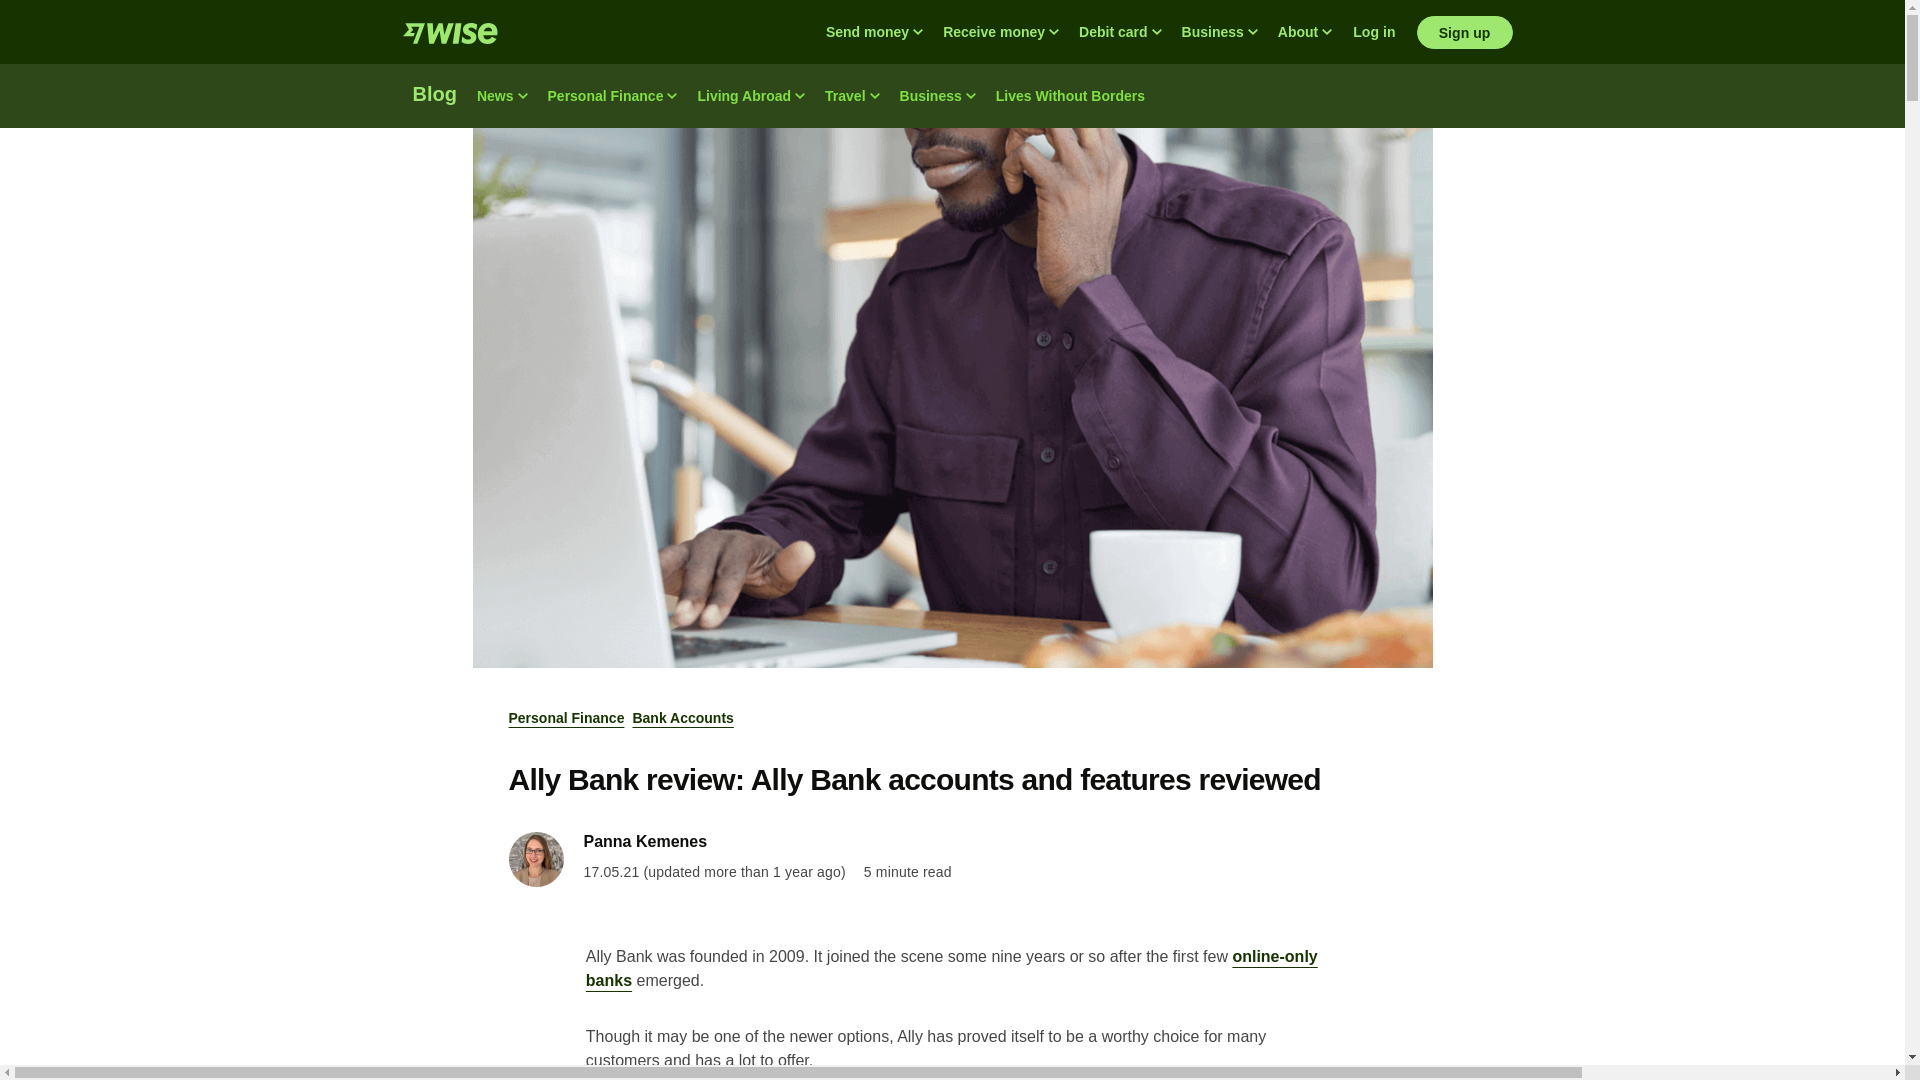  Describe the element at coordinates (434, 96) in the screenshot. I see `Blog` at that location.